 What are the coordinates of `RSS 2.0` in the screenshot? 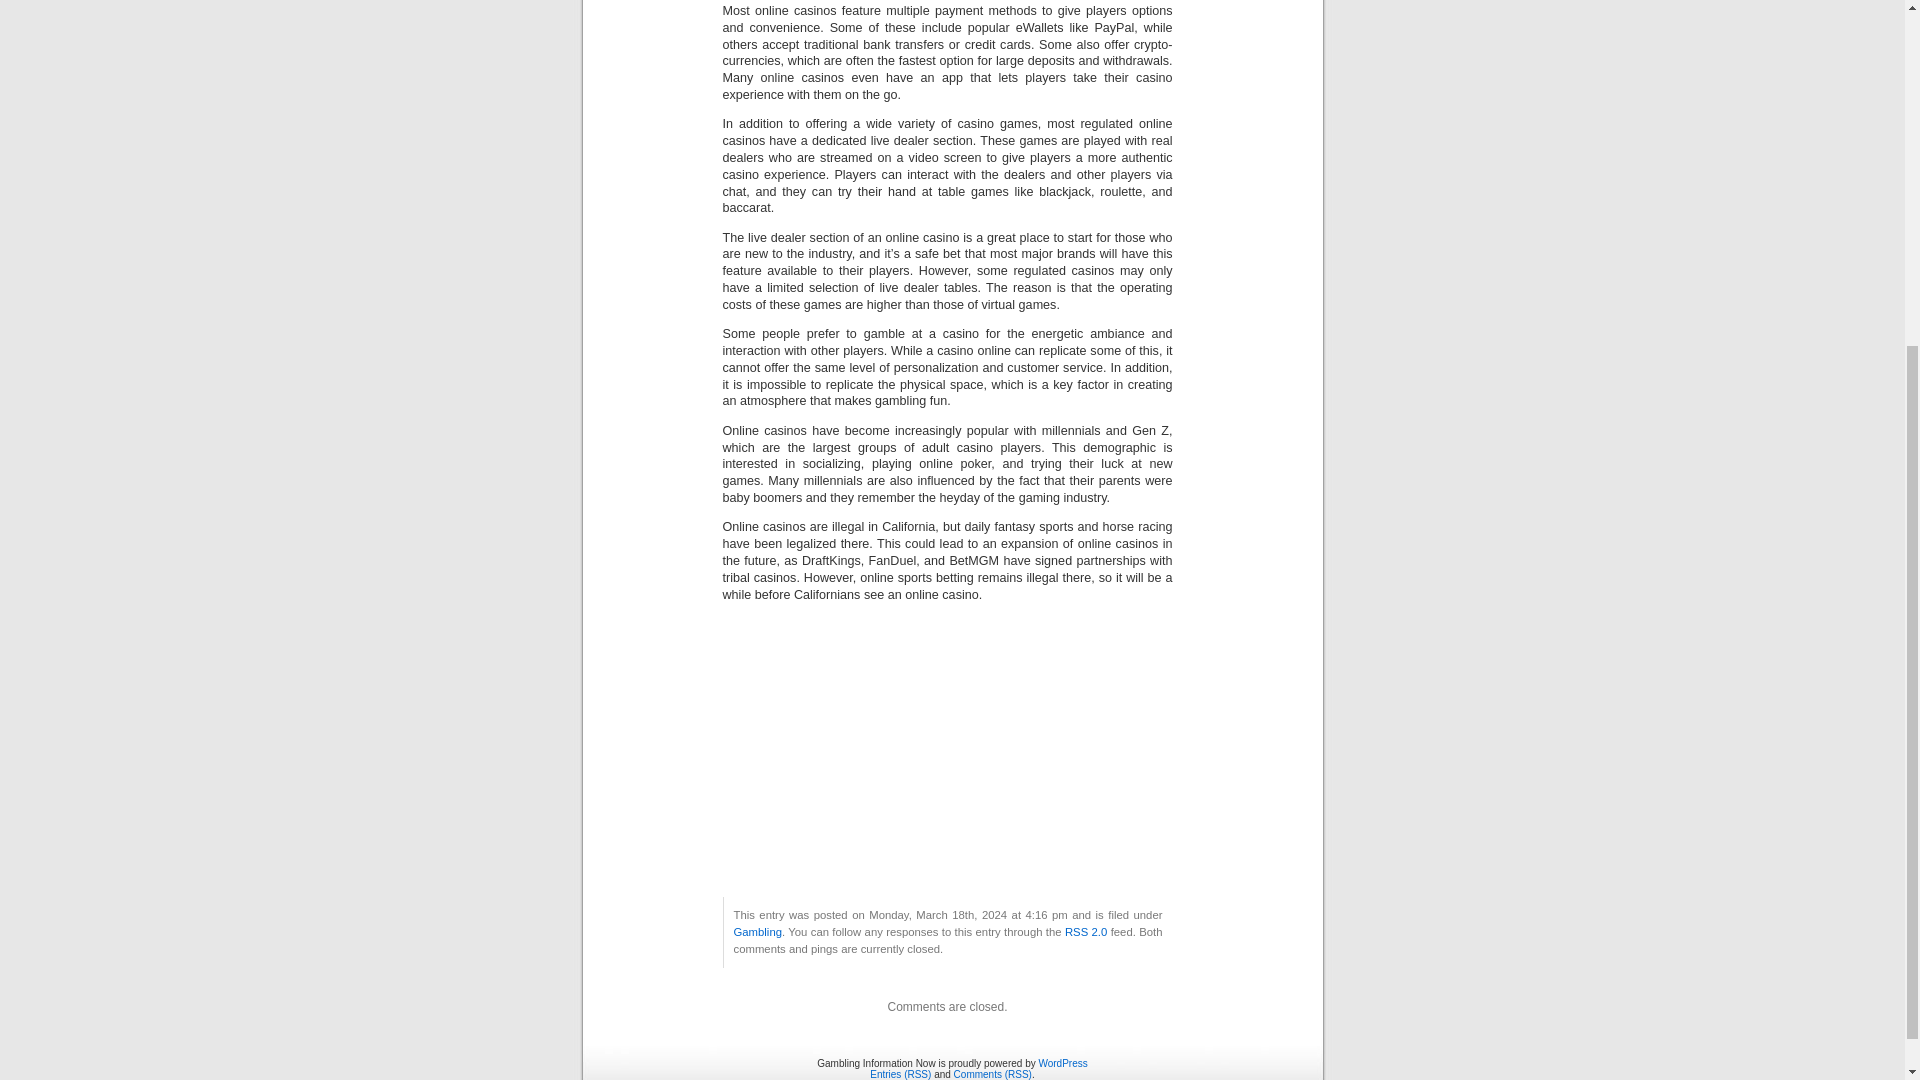 It's located at (1086, 932).